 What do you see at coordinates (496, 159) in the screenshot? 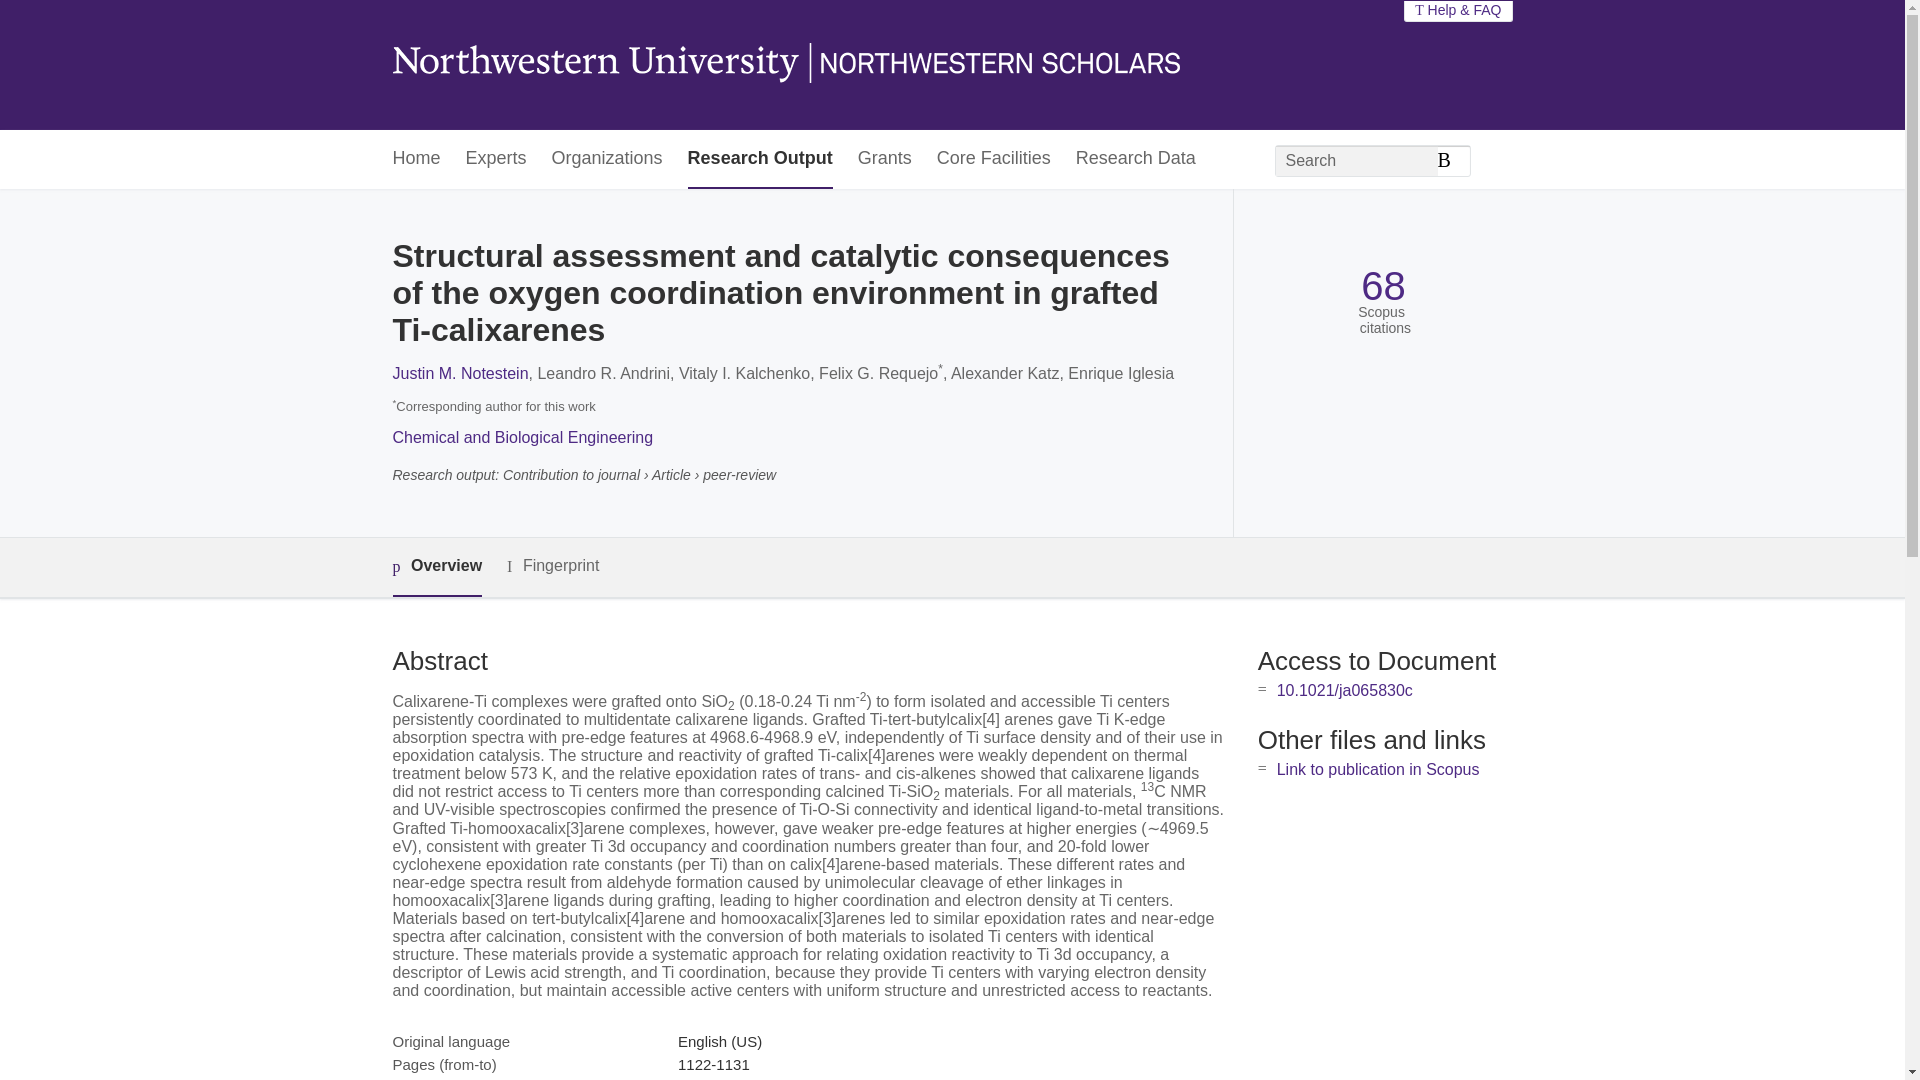
I see `Experts` at bounding box center [496, 159].